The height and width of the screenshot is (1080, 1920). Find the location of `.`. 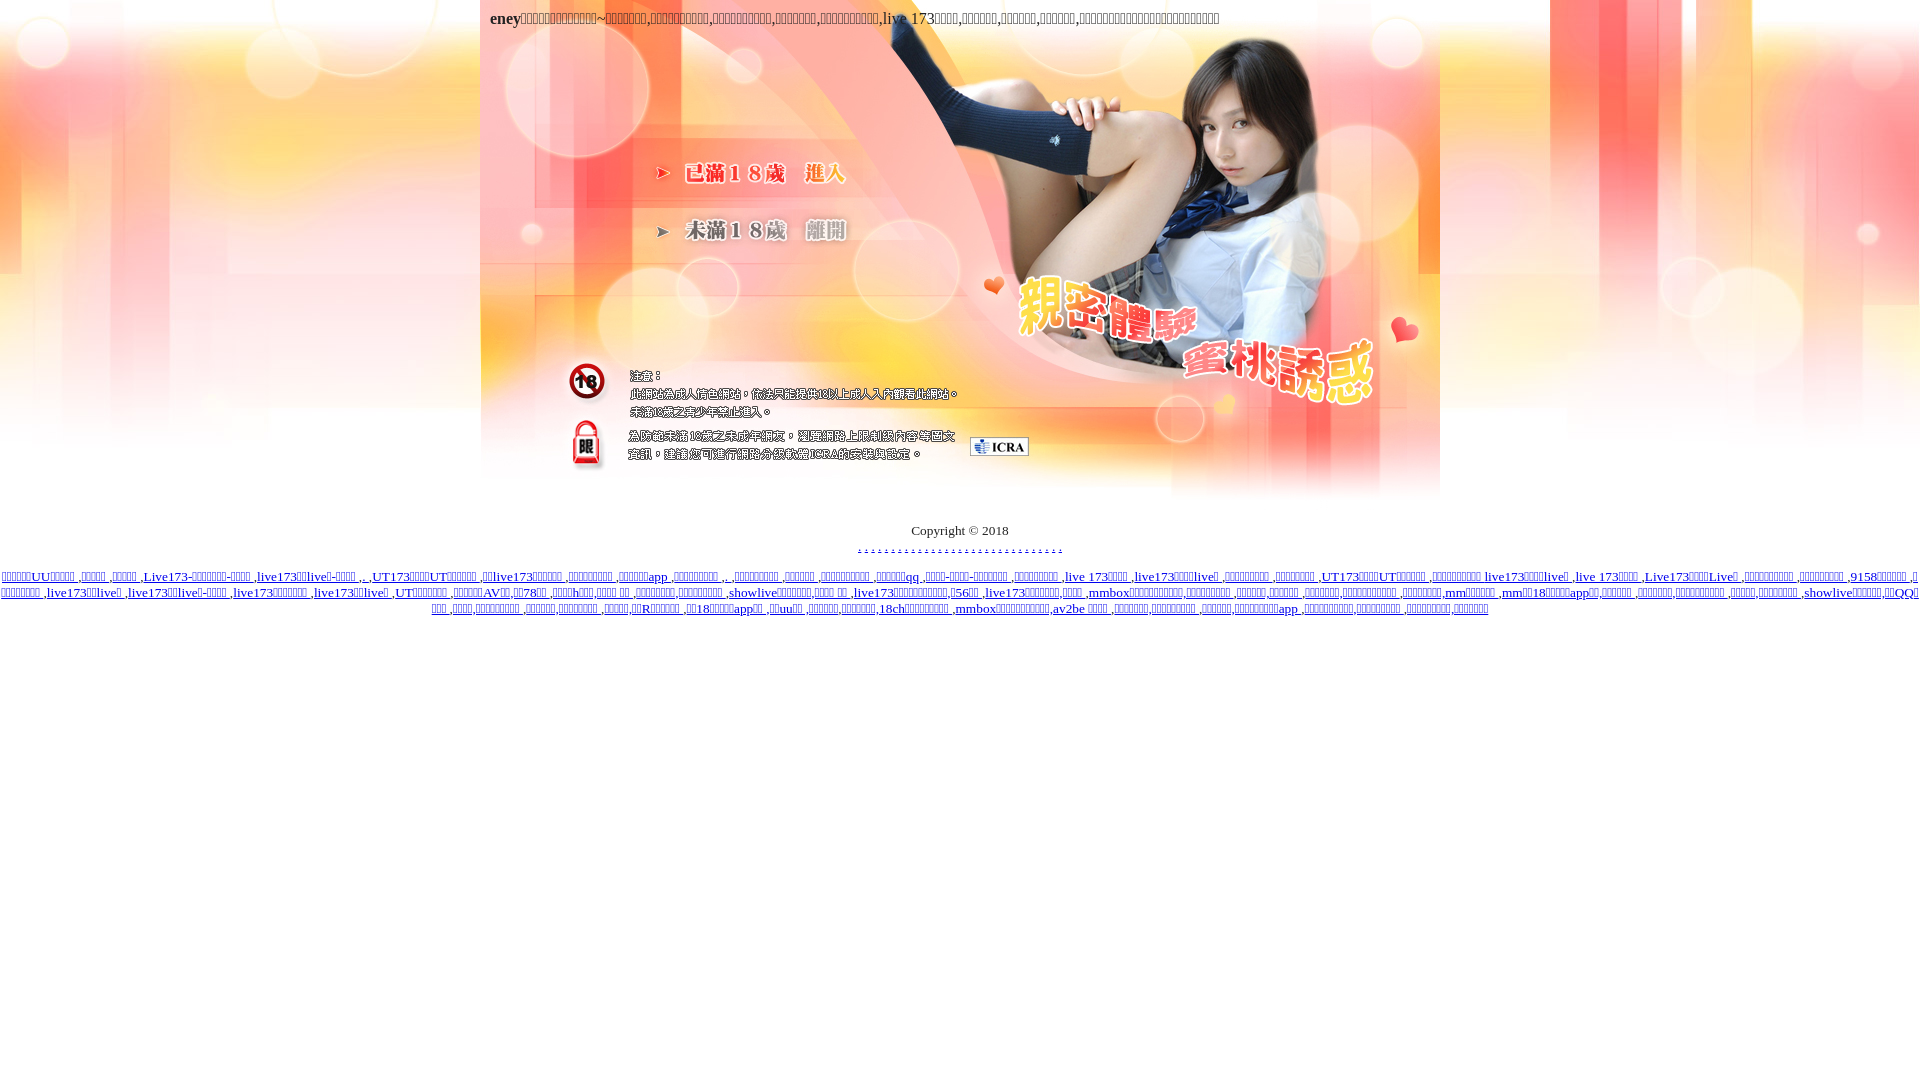

. is located at coordinates (892, 546).